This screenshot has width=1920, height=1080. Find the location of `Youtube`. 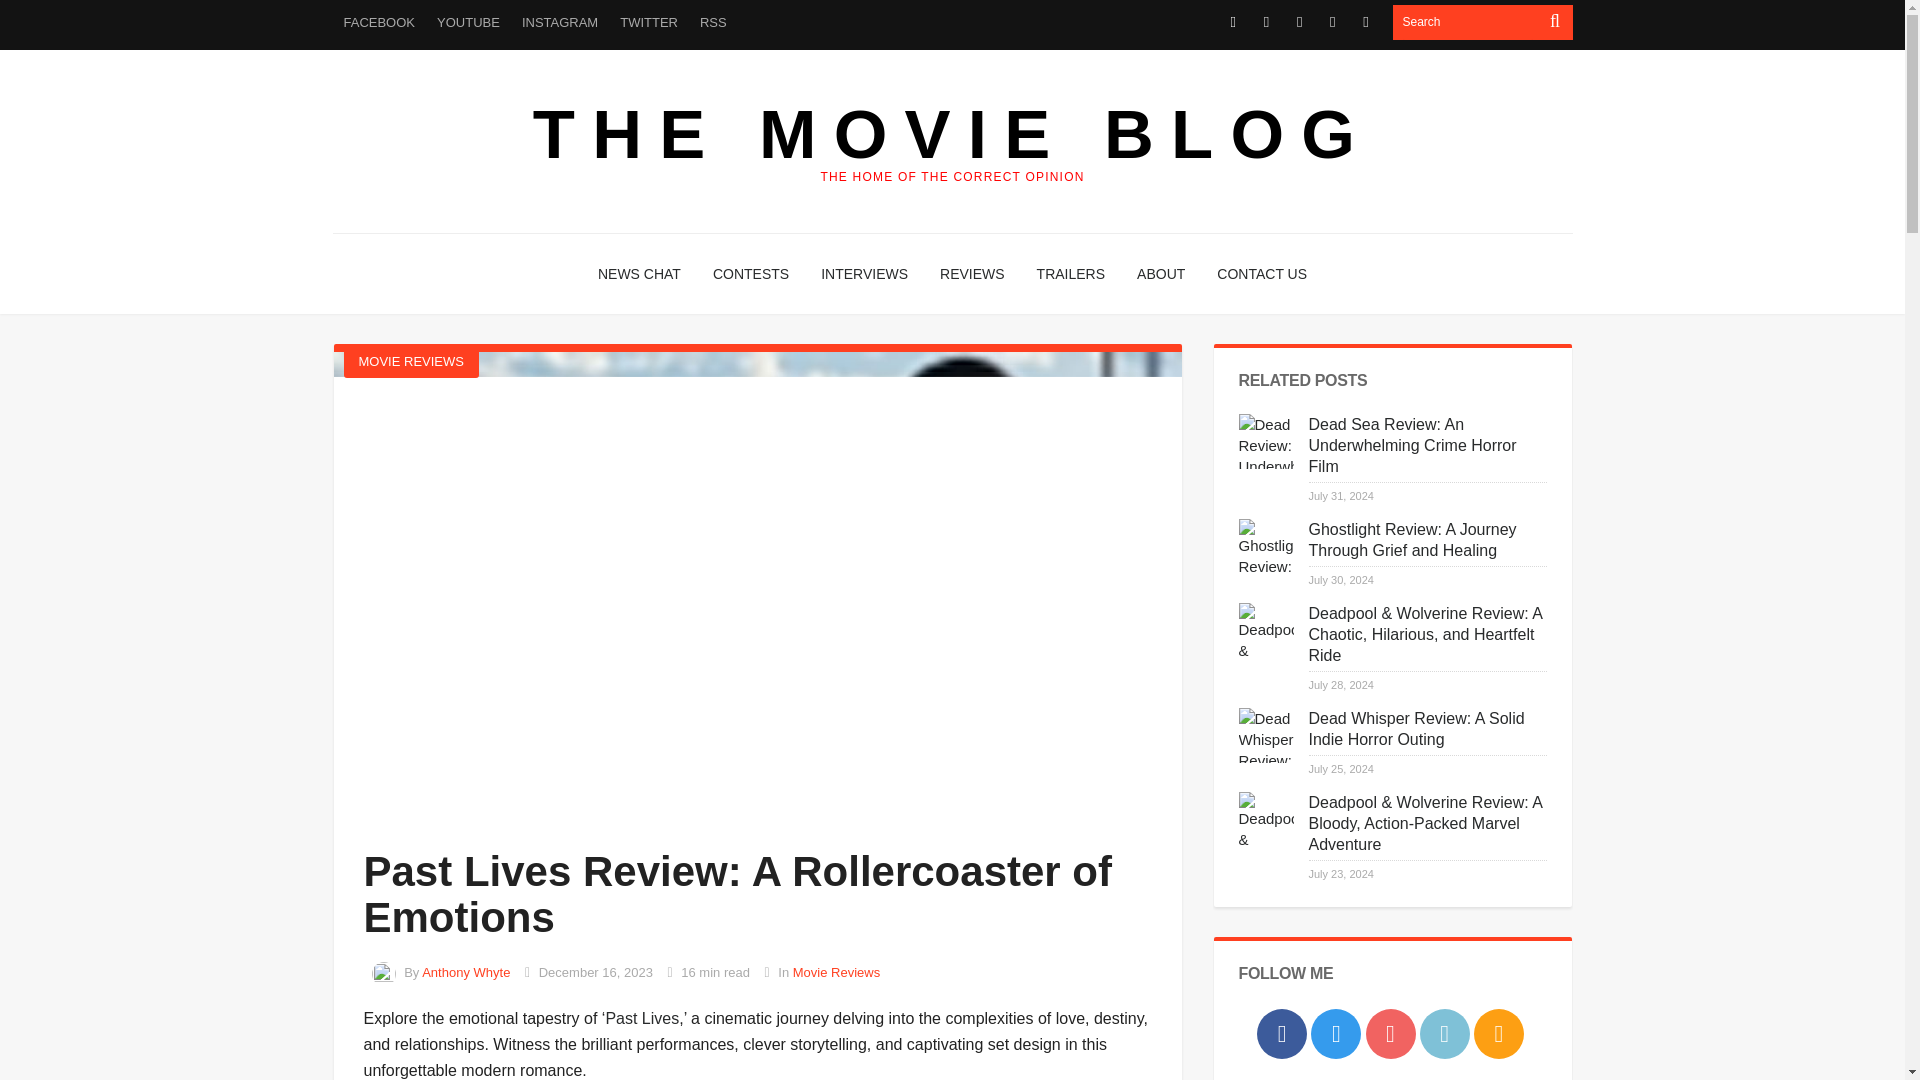

Youtube is located at coordinates (1298, 22).